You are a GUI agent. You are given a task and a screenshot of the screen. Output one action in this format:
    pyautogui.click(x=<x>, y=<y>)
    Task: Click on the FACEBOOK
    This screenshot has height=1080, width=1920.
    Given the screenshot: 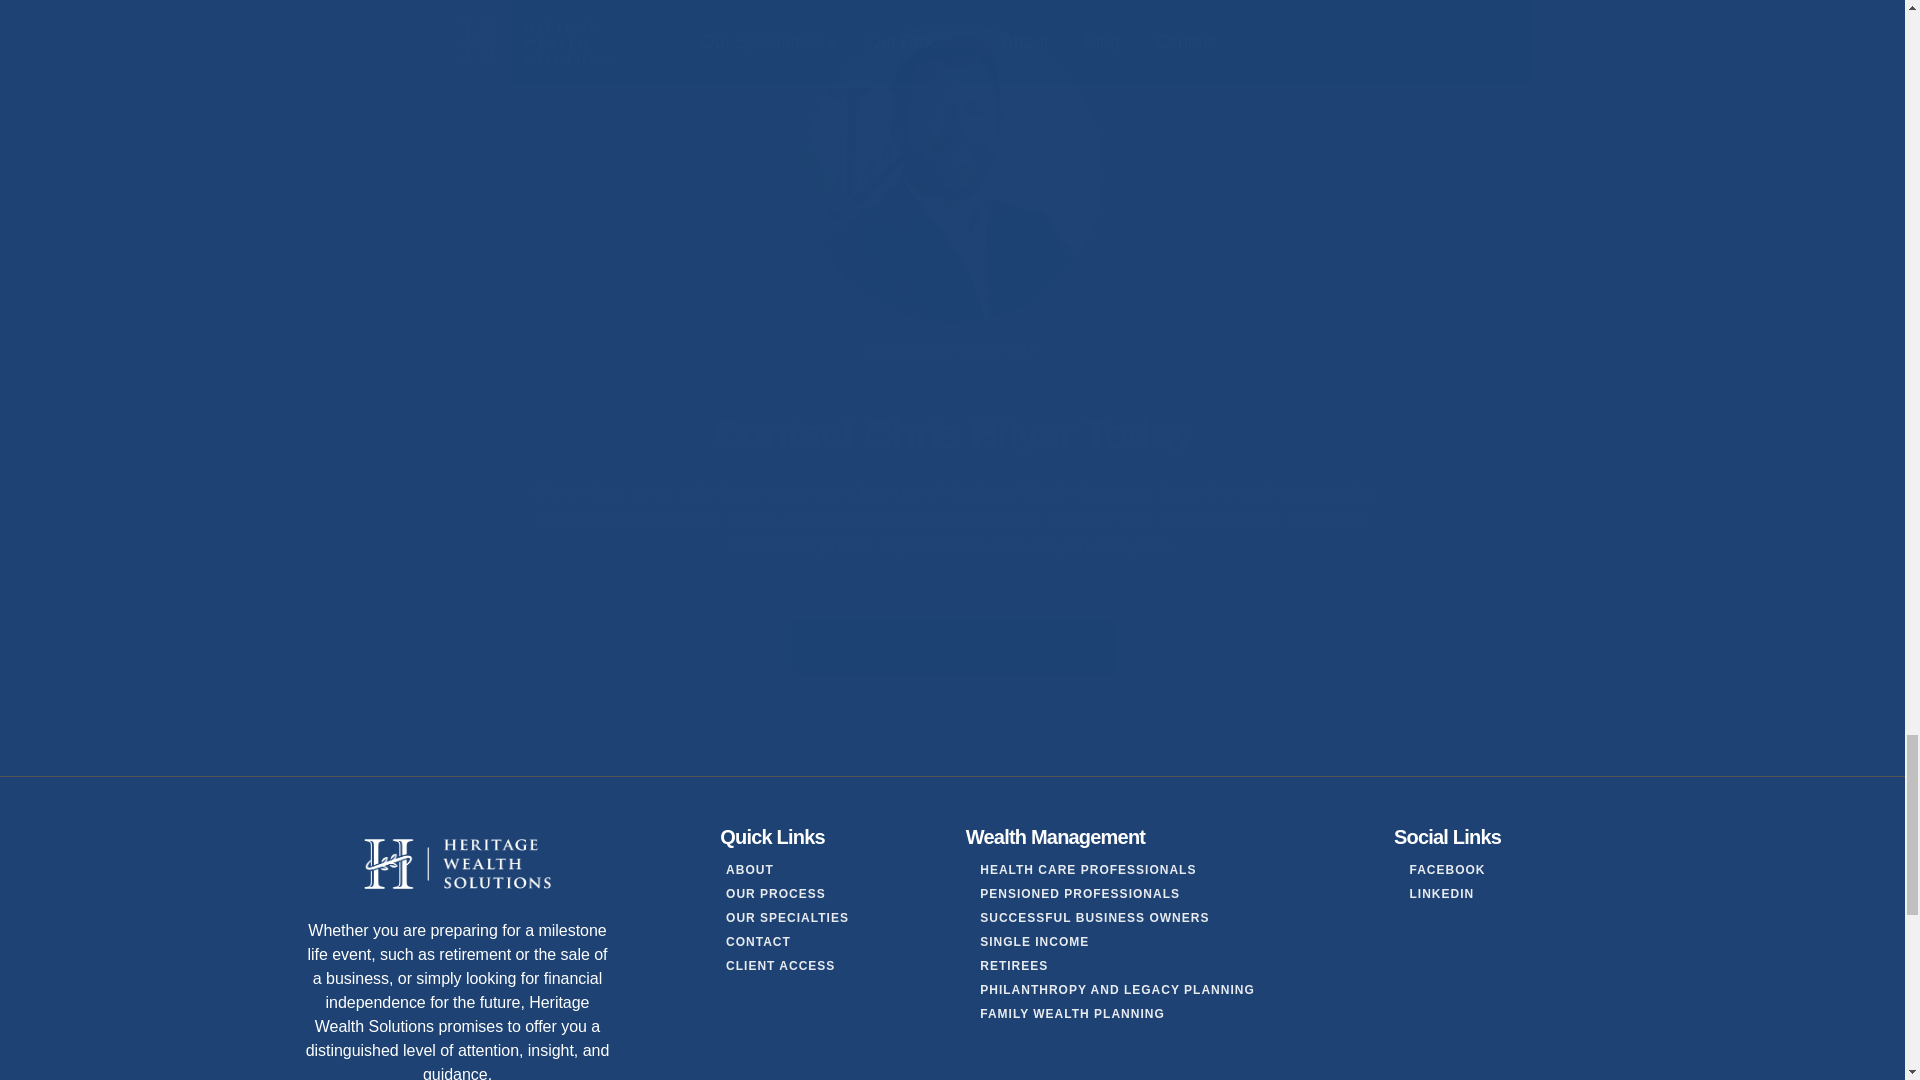 What is the action you would take?
    pyautogui.click(x=1446, y=870)
    